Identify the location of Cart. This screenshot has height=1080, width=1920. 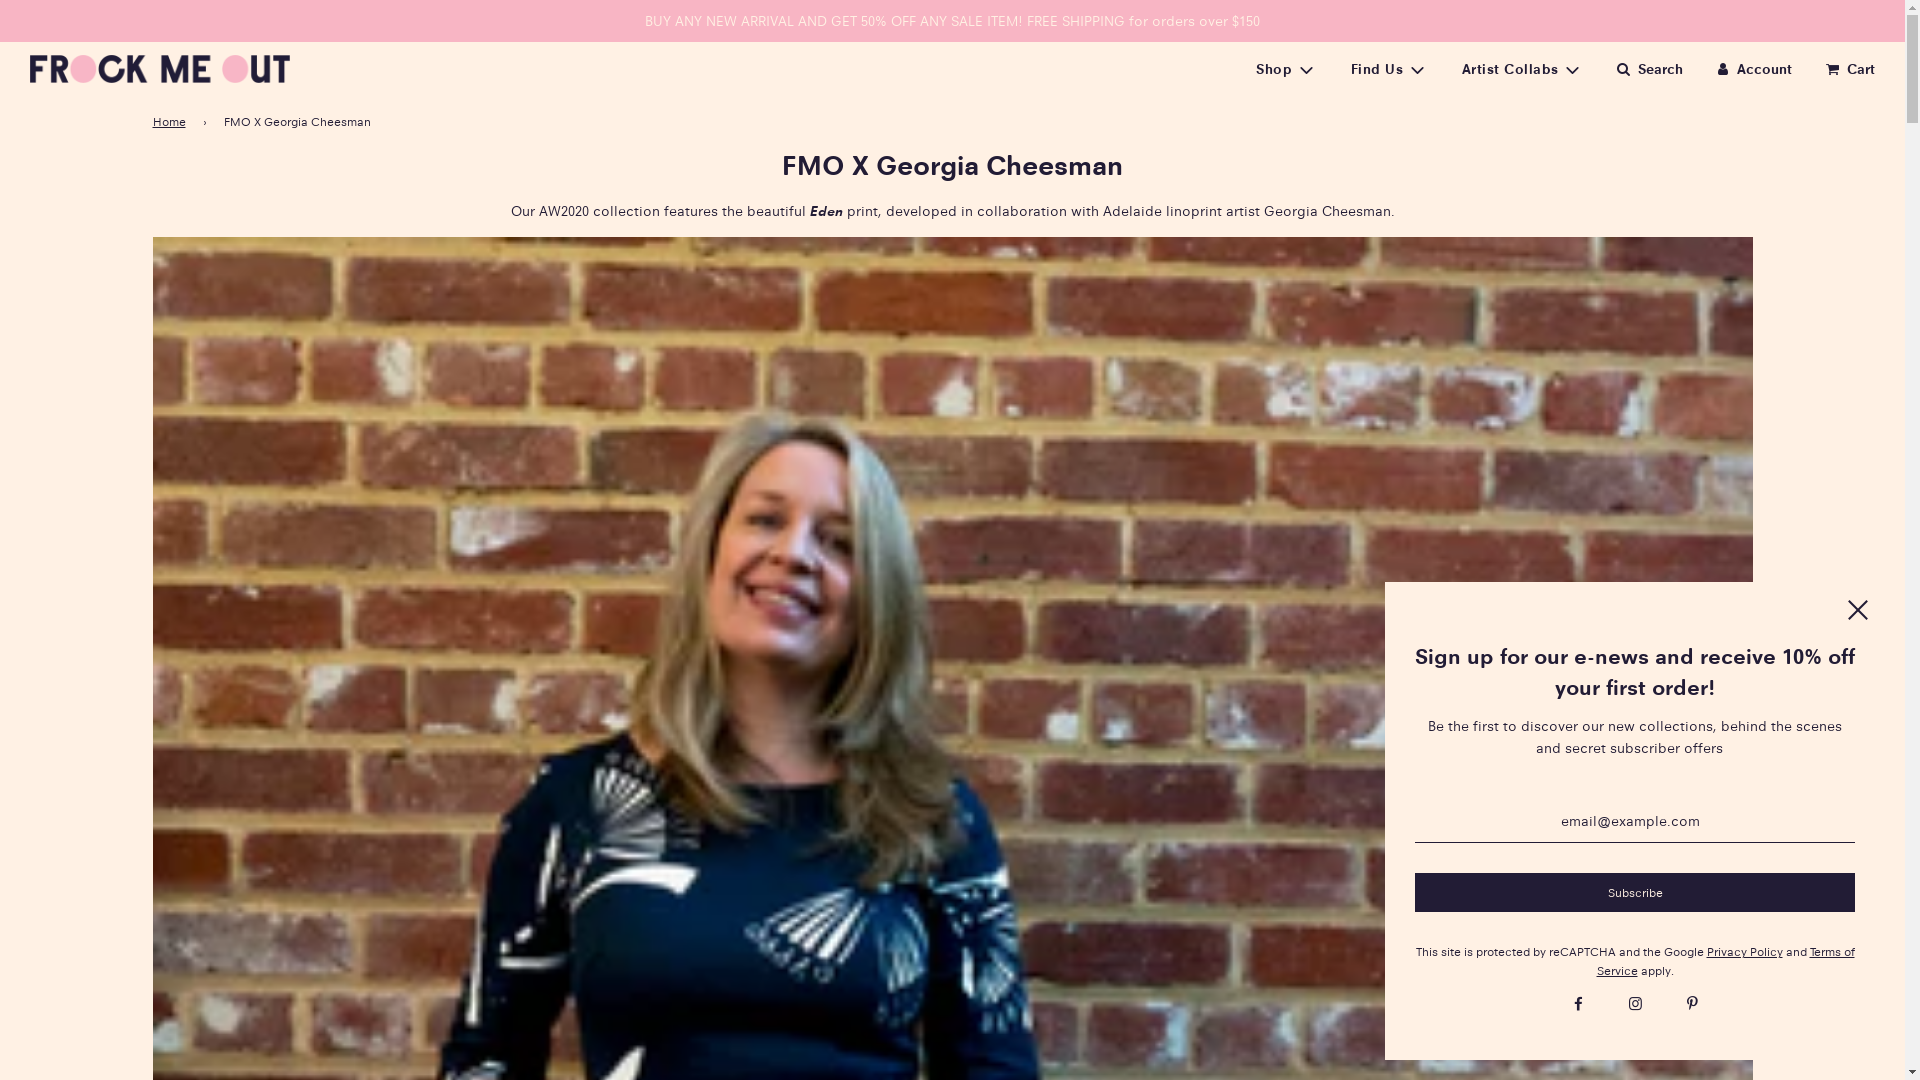
(1848, 69).